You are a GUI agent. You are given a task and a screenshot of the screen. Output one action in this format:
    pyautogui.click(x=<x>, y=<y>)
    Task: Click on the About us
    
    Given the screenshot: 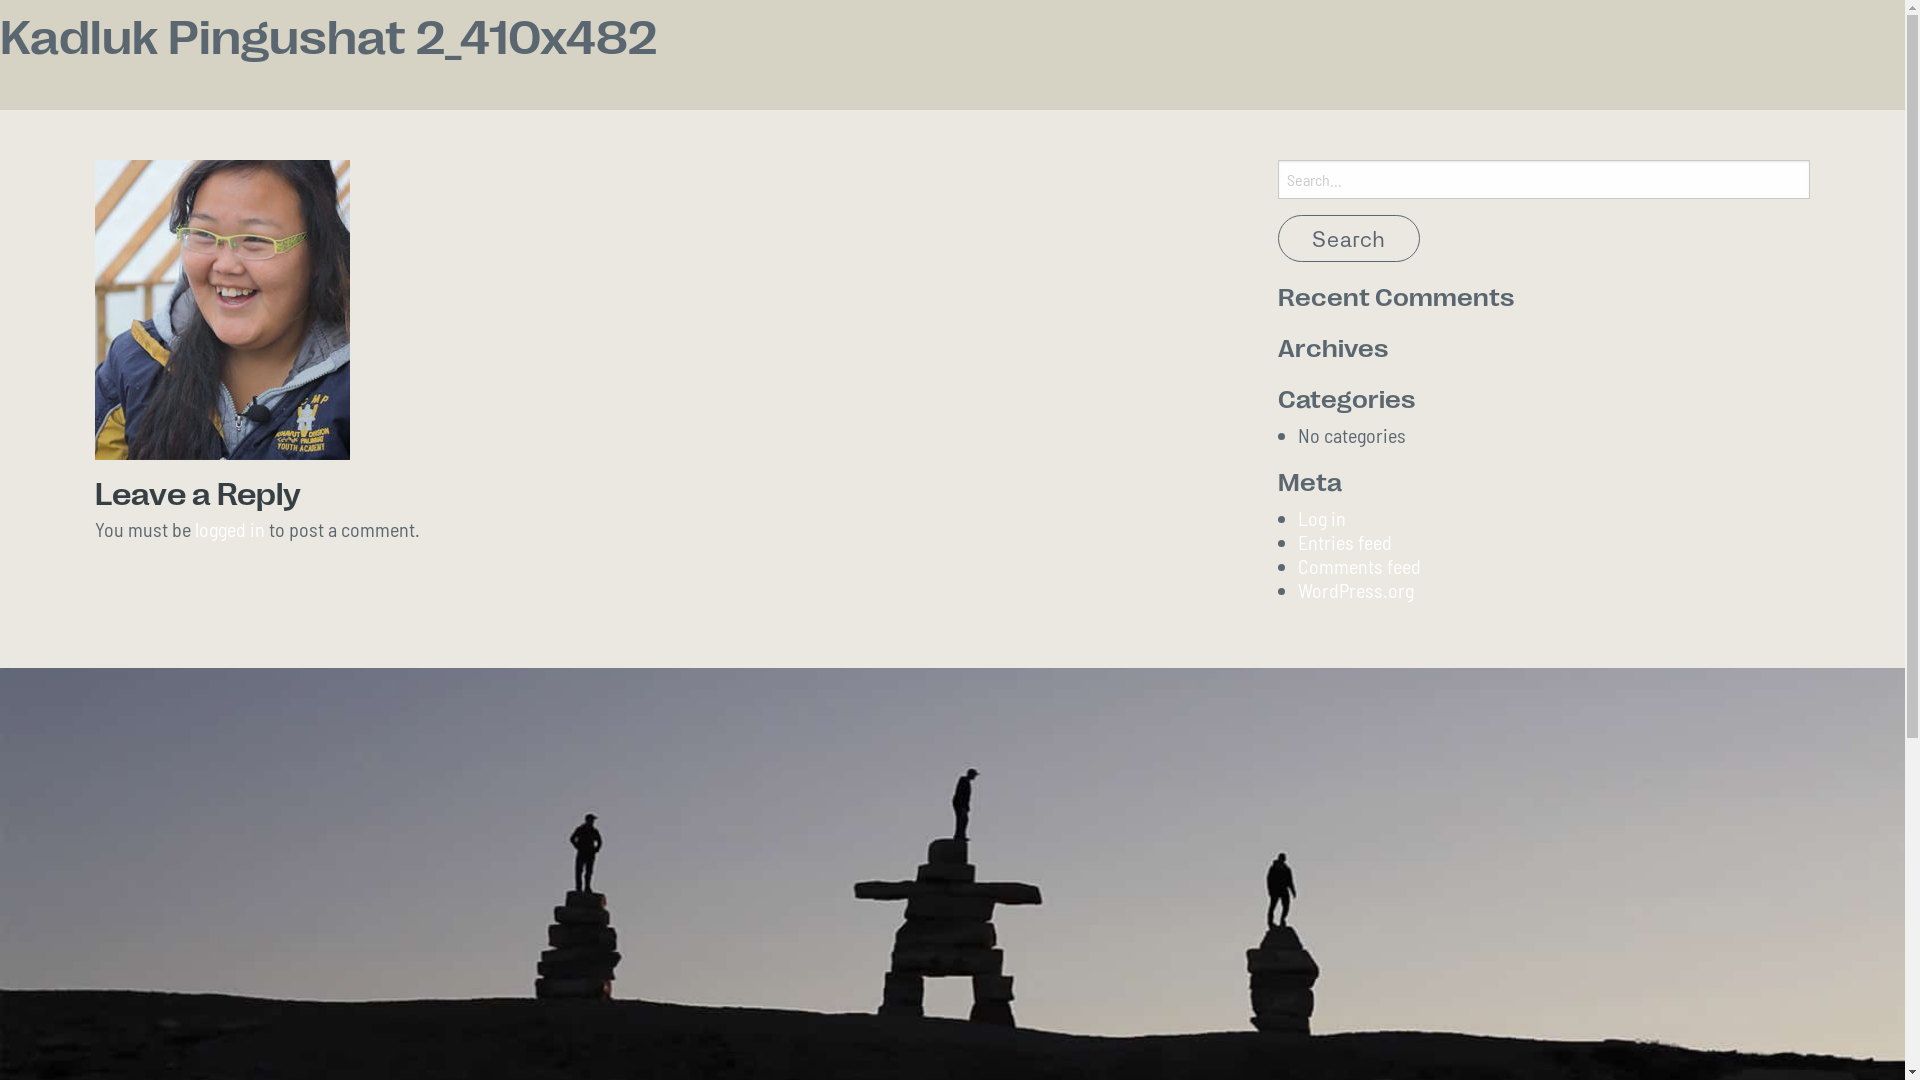 What is the action you would take?
    pyautogui.click(x=718, y=55)
    